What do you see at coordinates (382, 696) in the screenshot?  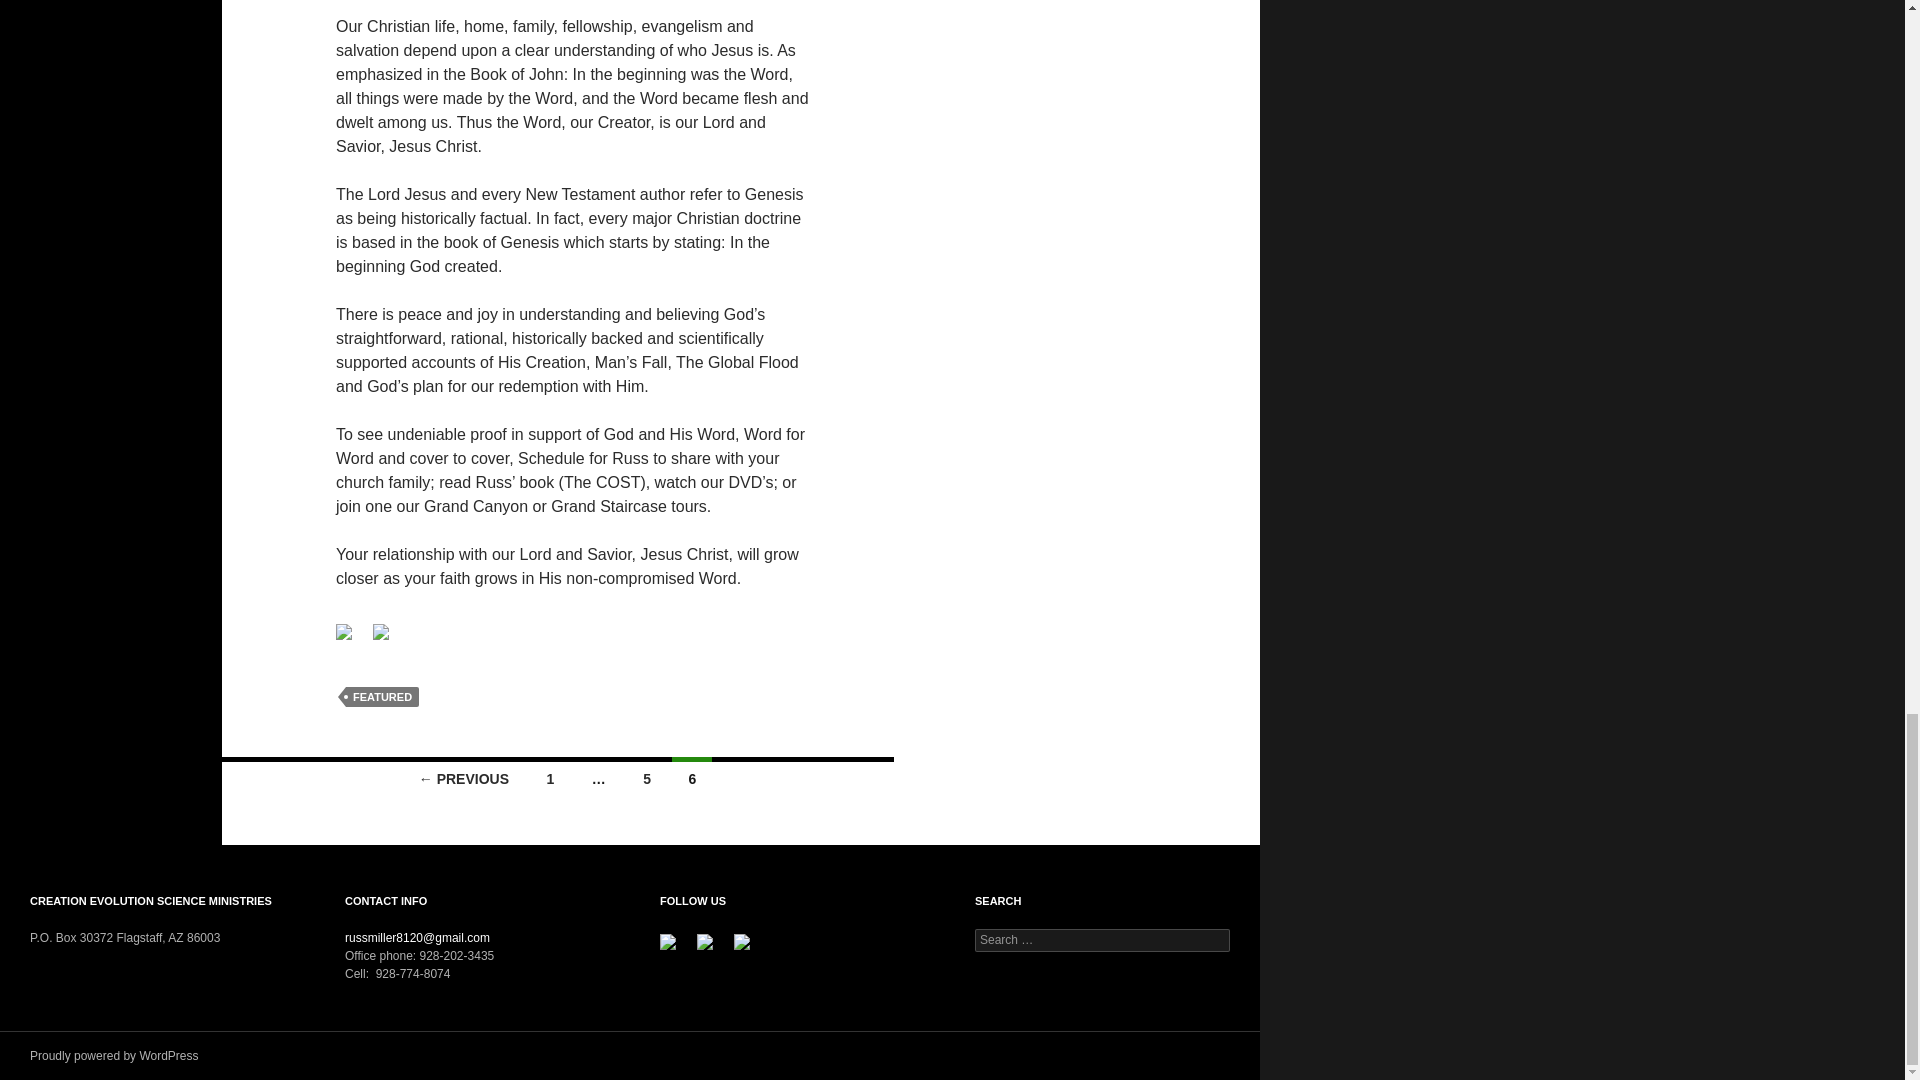 I see `FEATURED` at bounding box center [382, 696].